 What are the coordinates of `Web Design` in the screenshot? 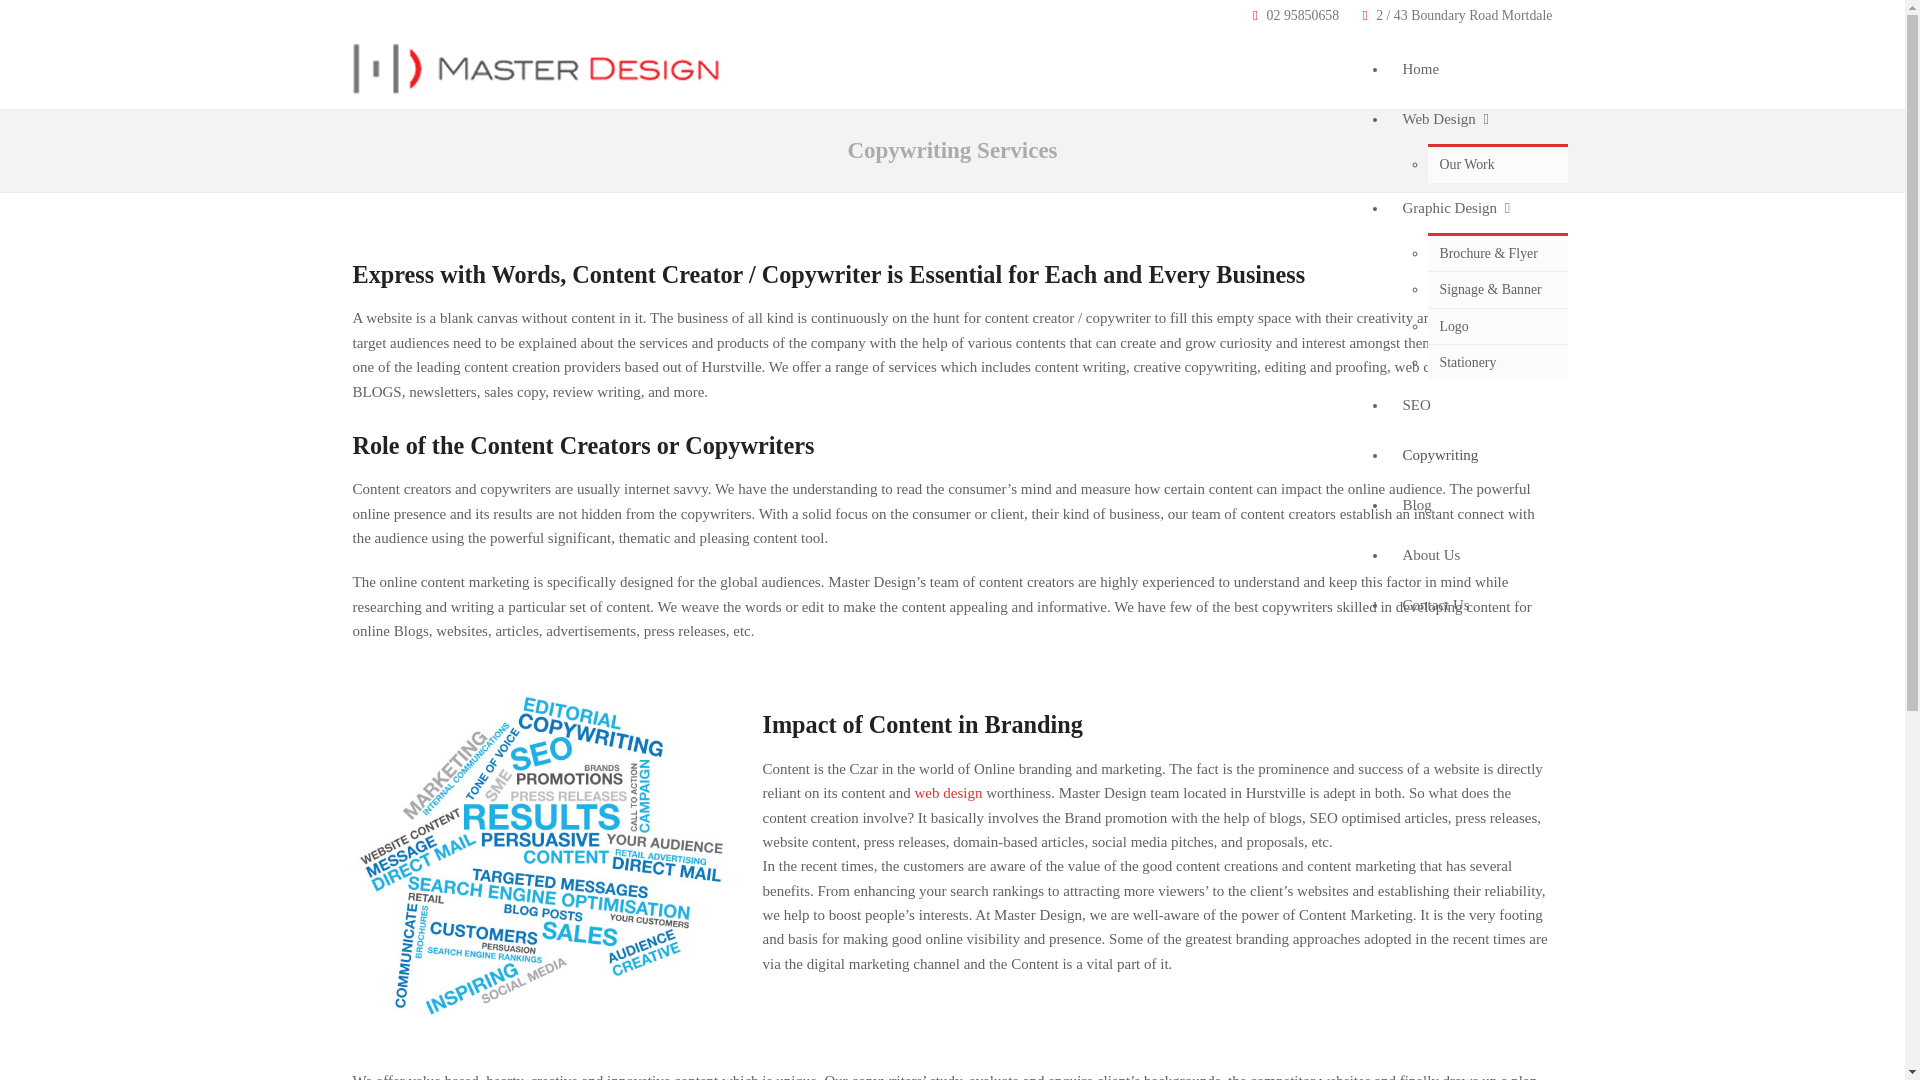 It's located at (1478, 118).